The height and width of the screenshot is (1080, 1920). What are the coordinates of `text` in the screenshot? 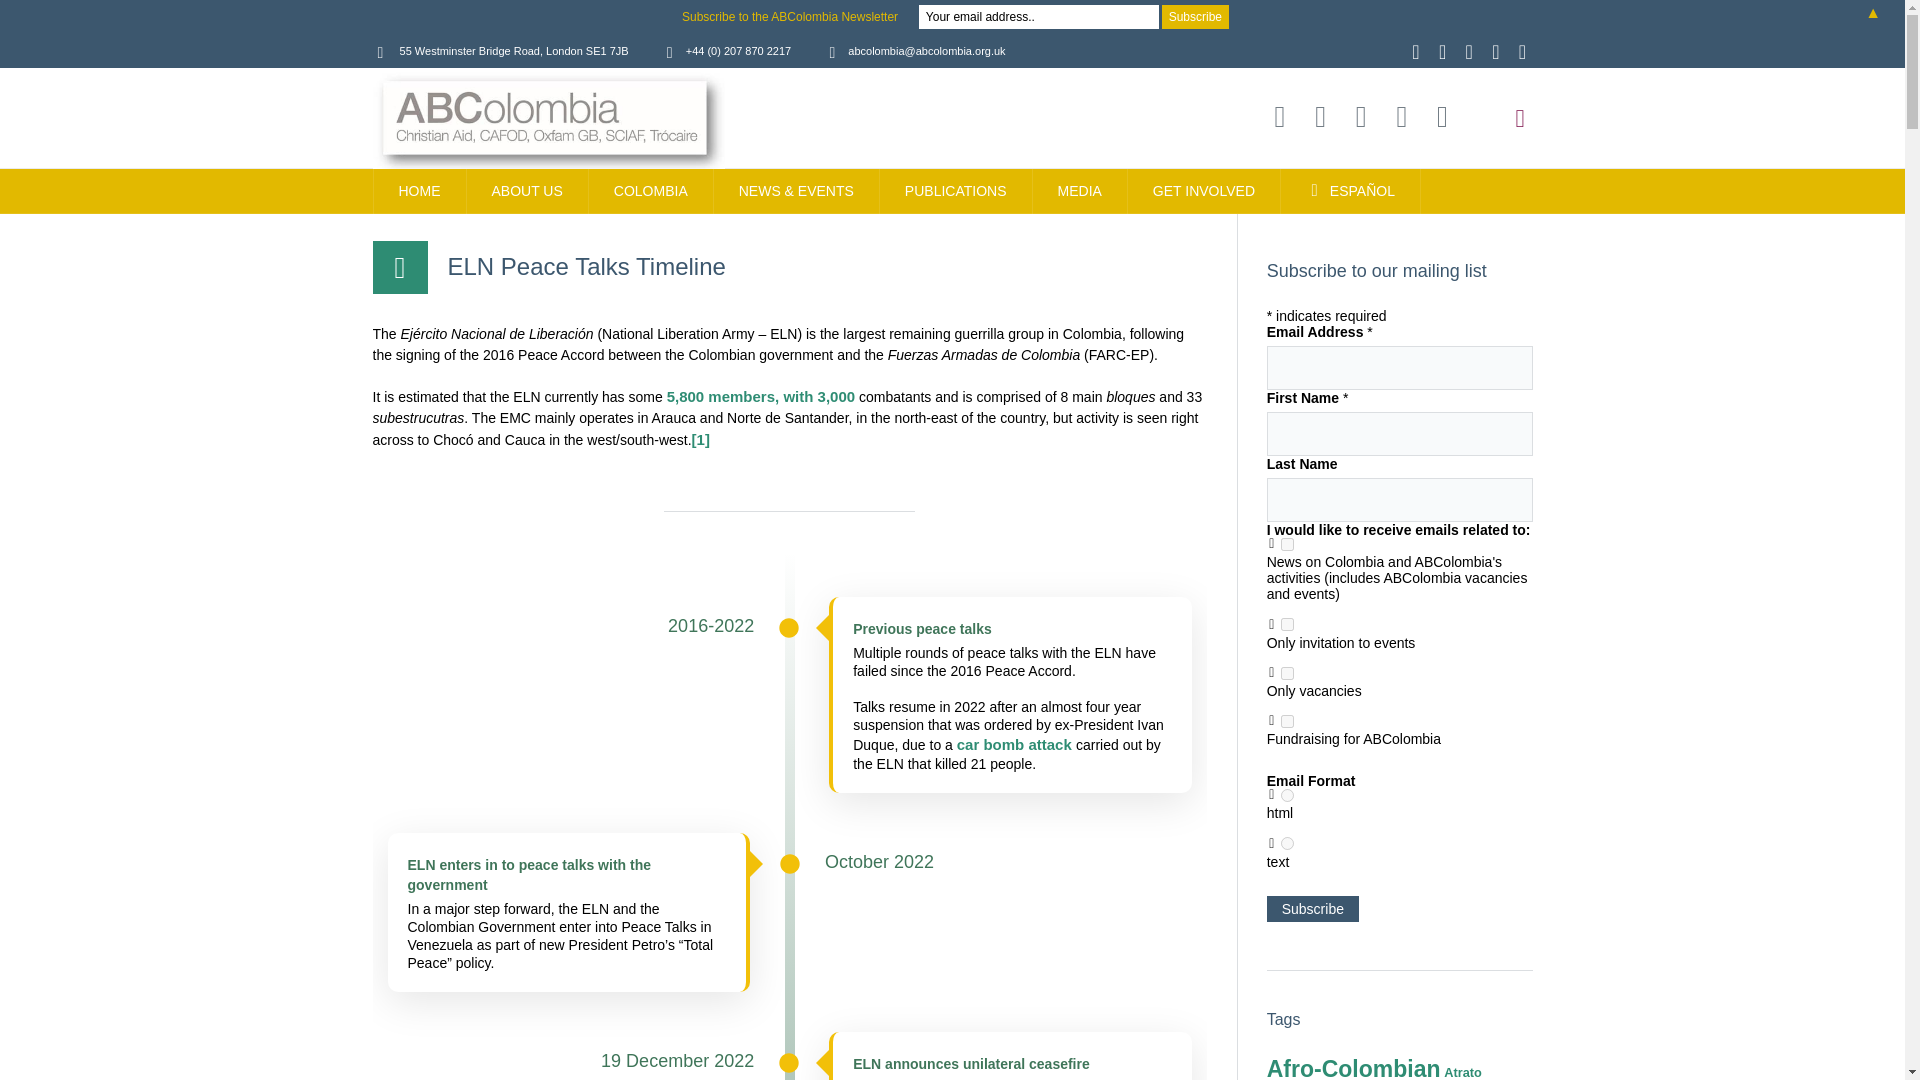 It's located at (1287, 843).